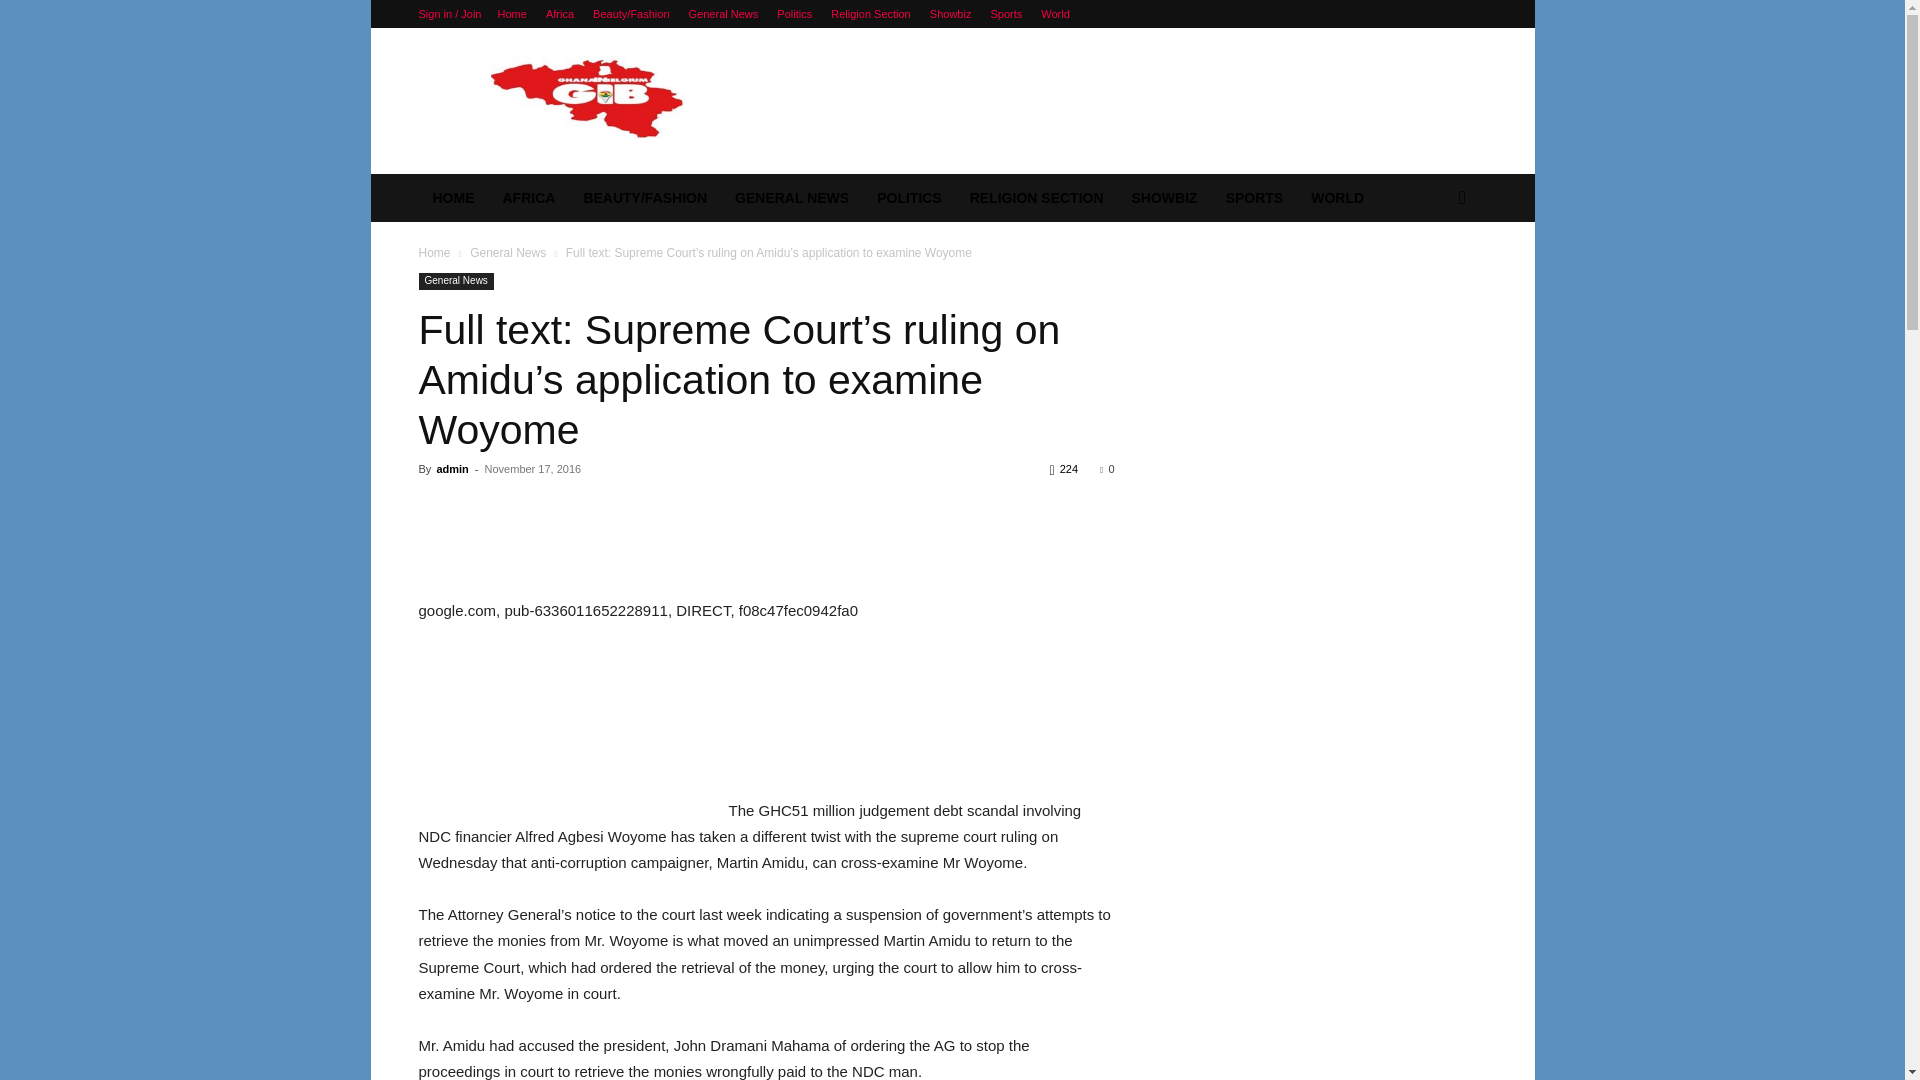 The height and width of the screenshot is (1080, 1920). I want to click on World, so click(1054, 14).